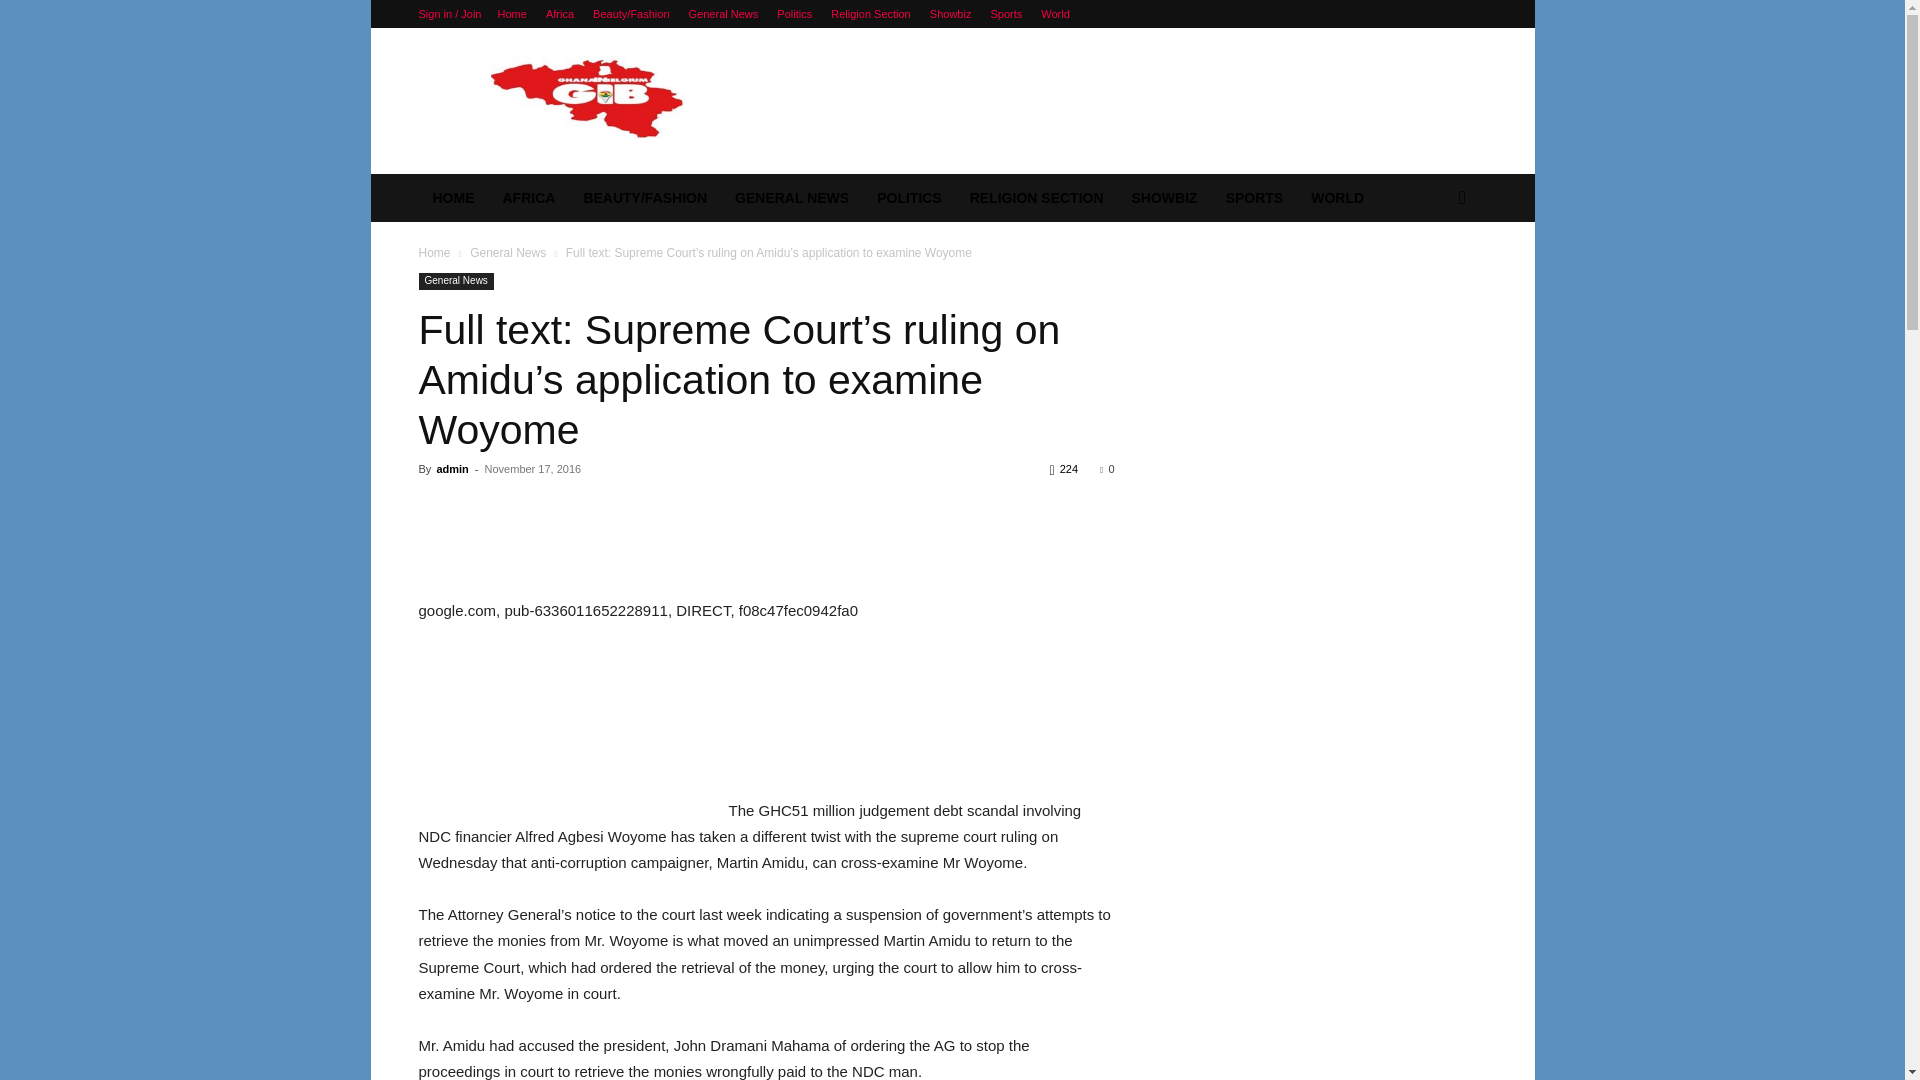 The height and width of the screenshot is (1080, 1920). I want to click on World, so click(1054, 14).